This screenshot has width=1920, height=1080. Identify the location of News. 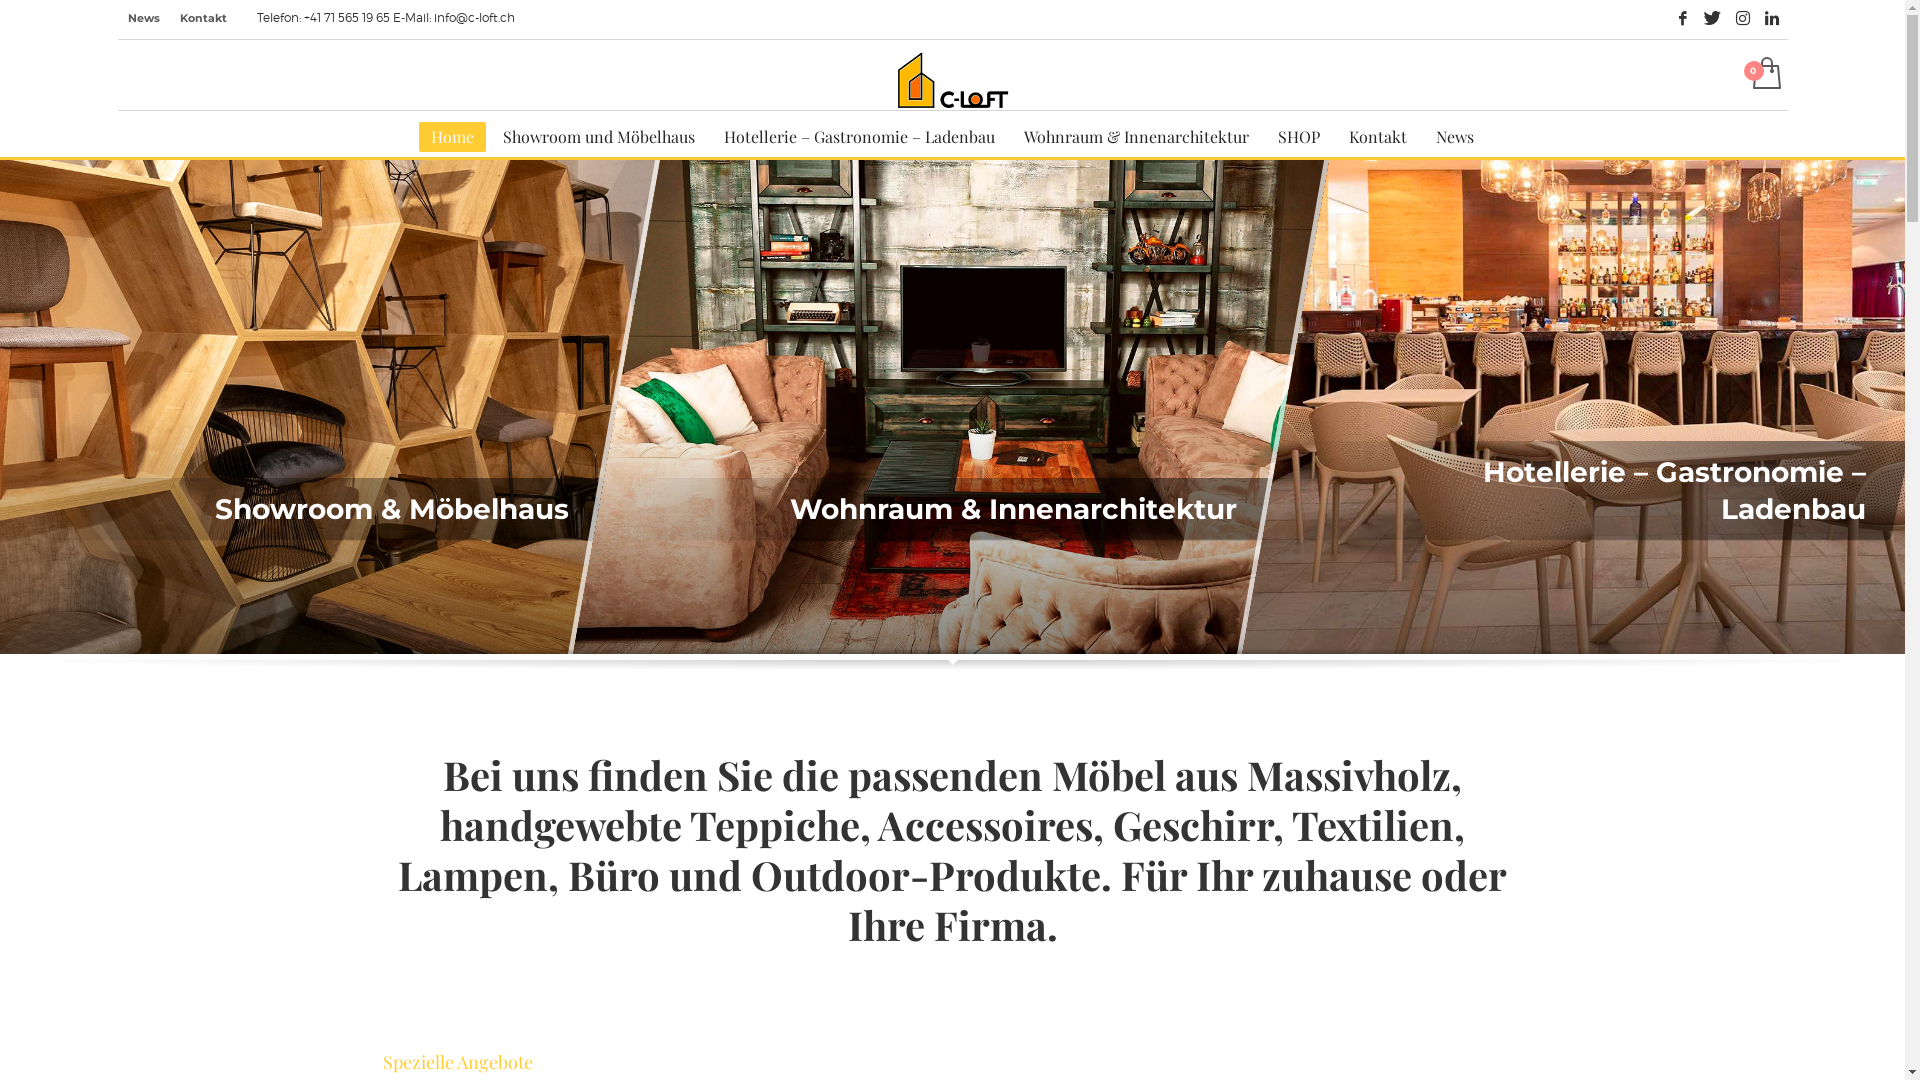
(1455, 137).